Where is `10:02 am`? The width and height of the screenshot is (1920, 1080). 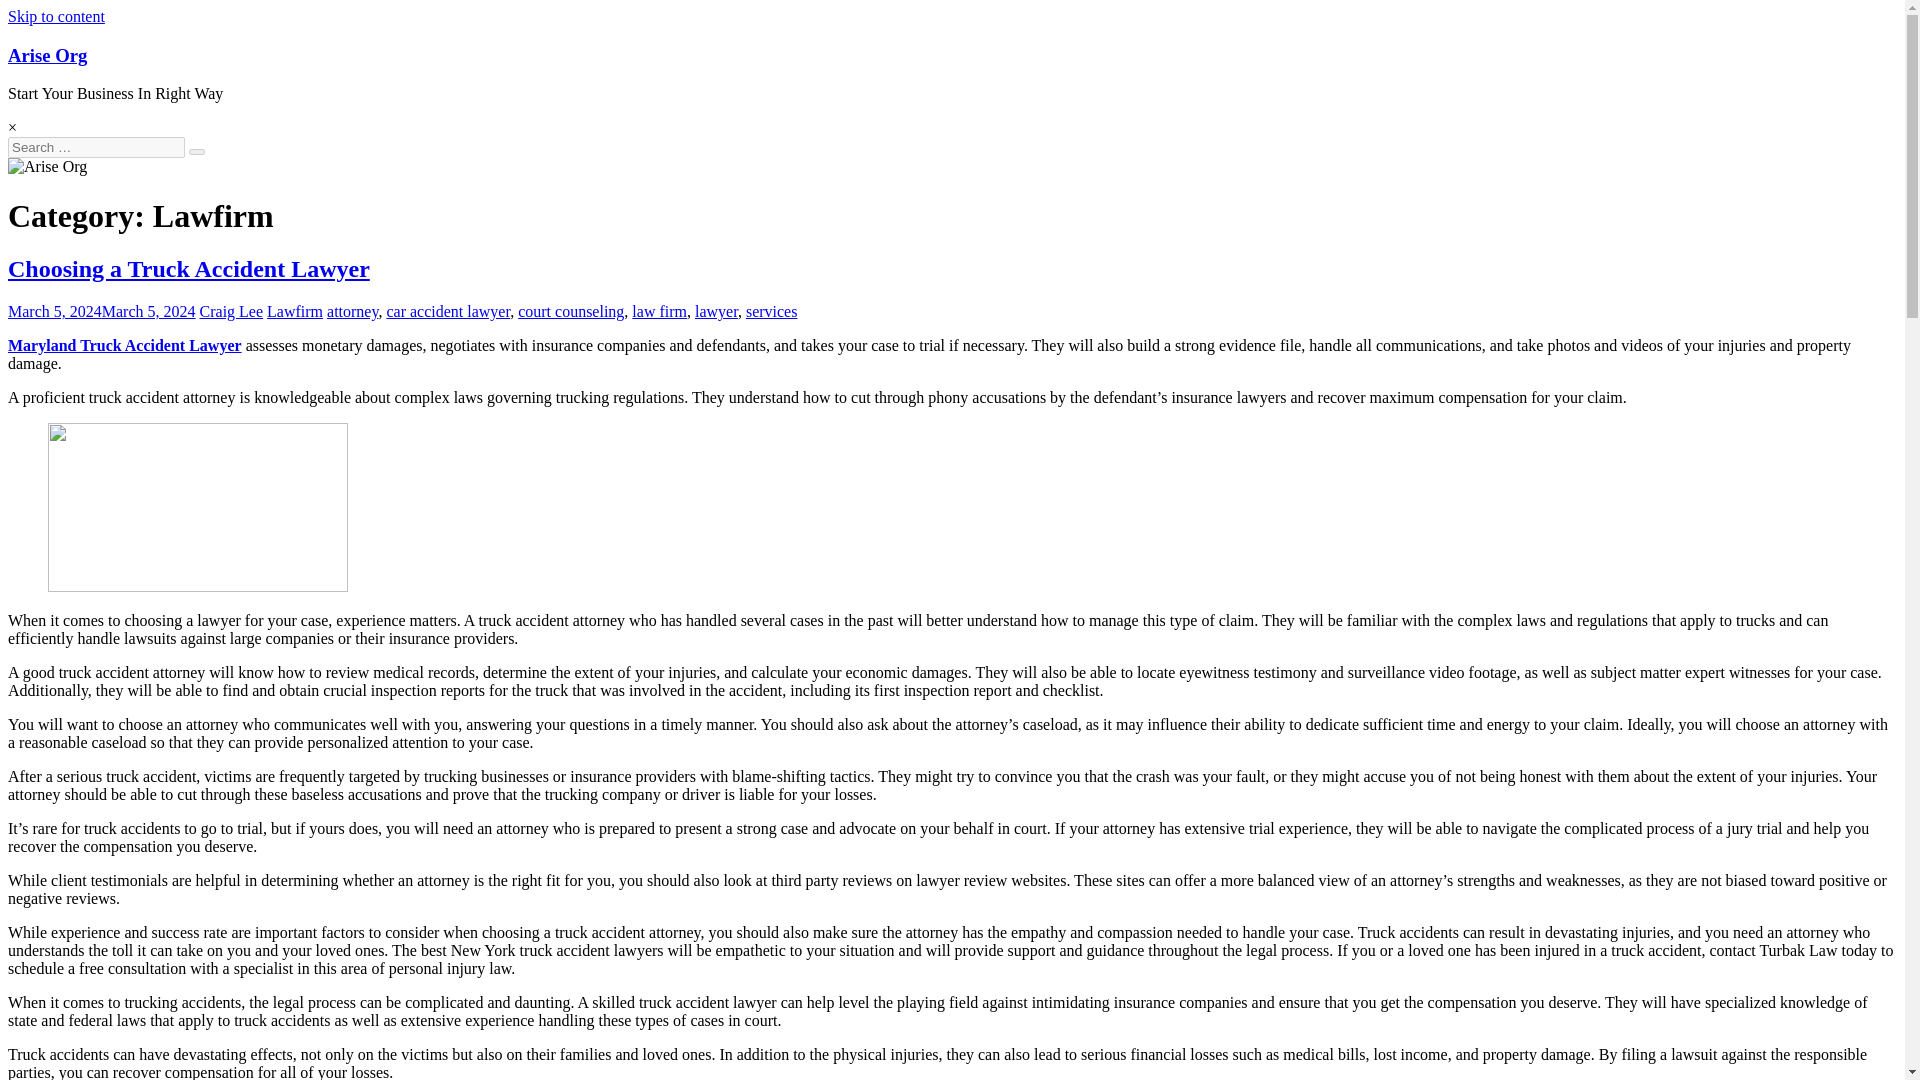
10:02 am is located at coordinates (101, 311).